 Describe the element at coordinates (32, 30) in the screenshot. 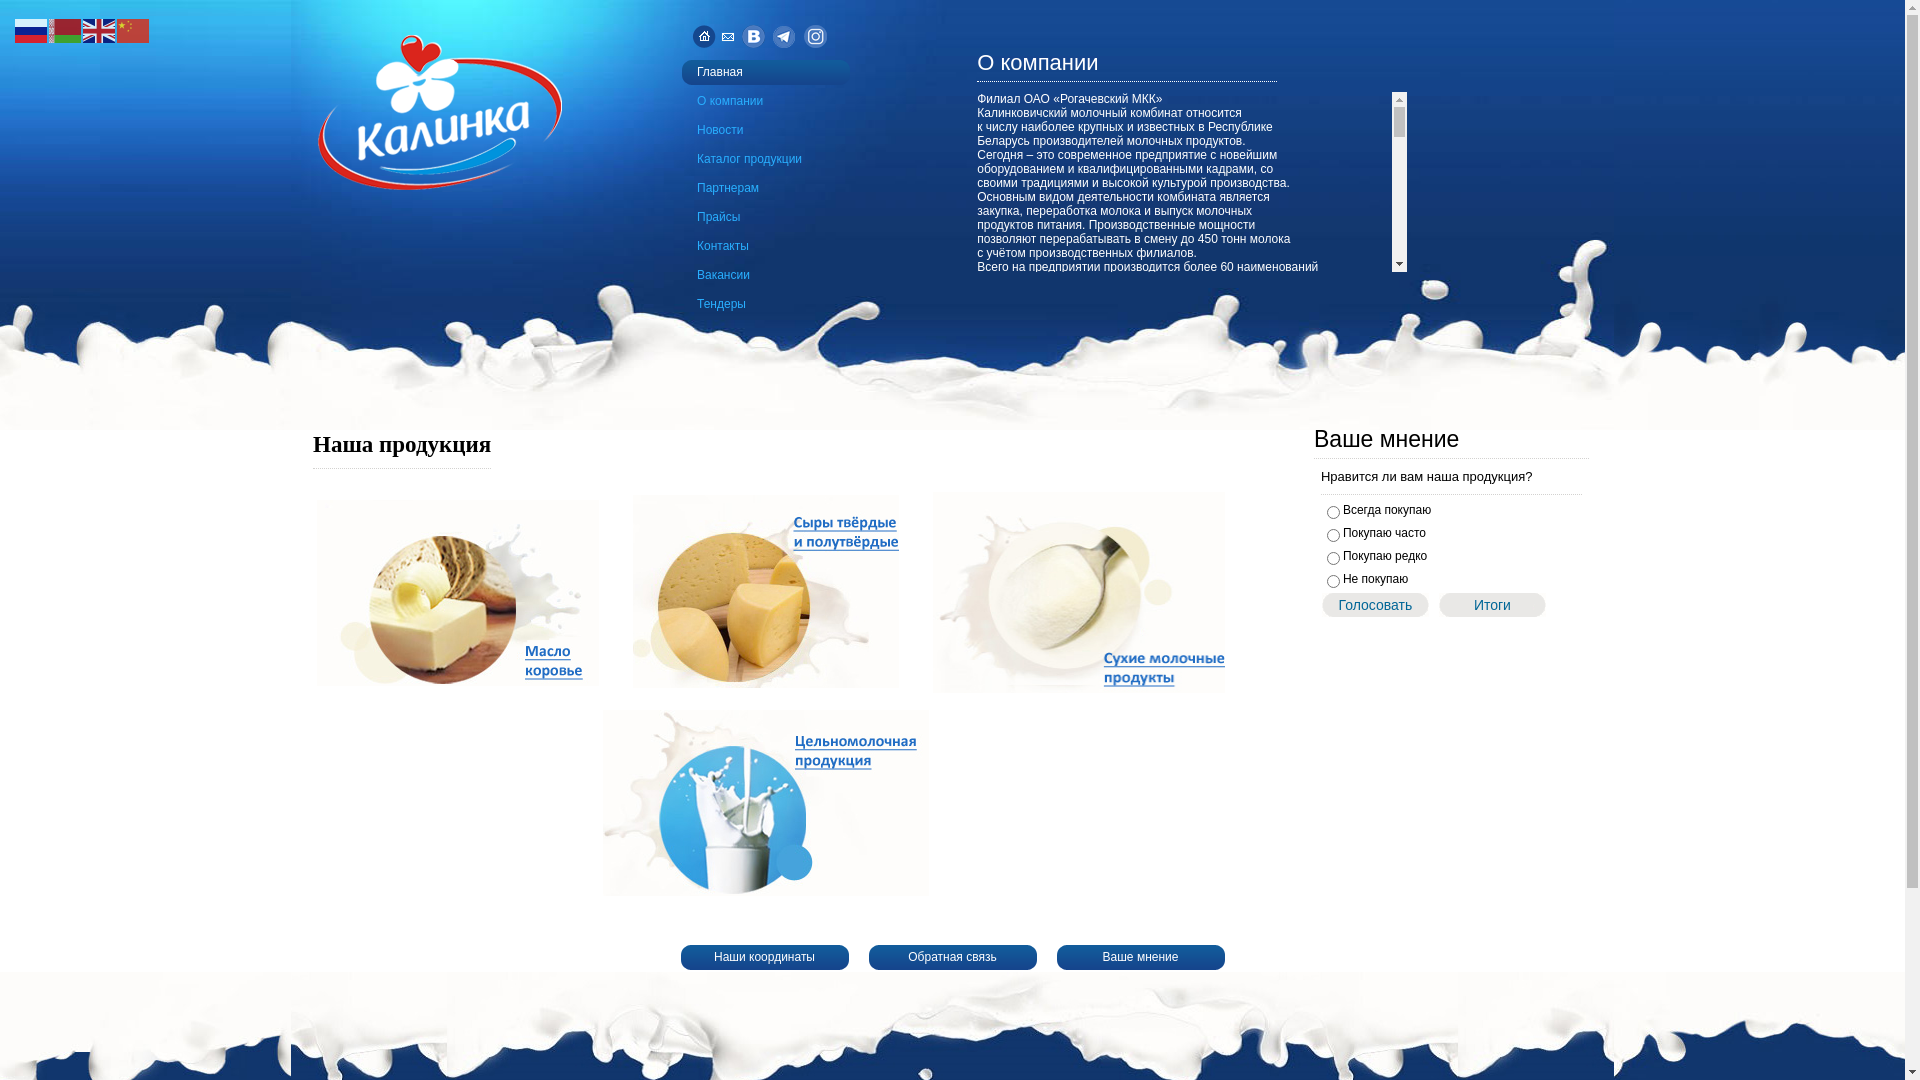

I see `Russian` at that location.